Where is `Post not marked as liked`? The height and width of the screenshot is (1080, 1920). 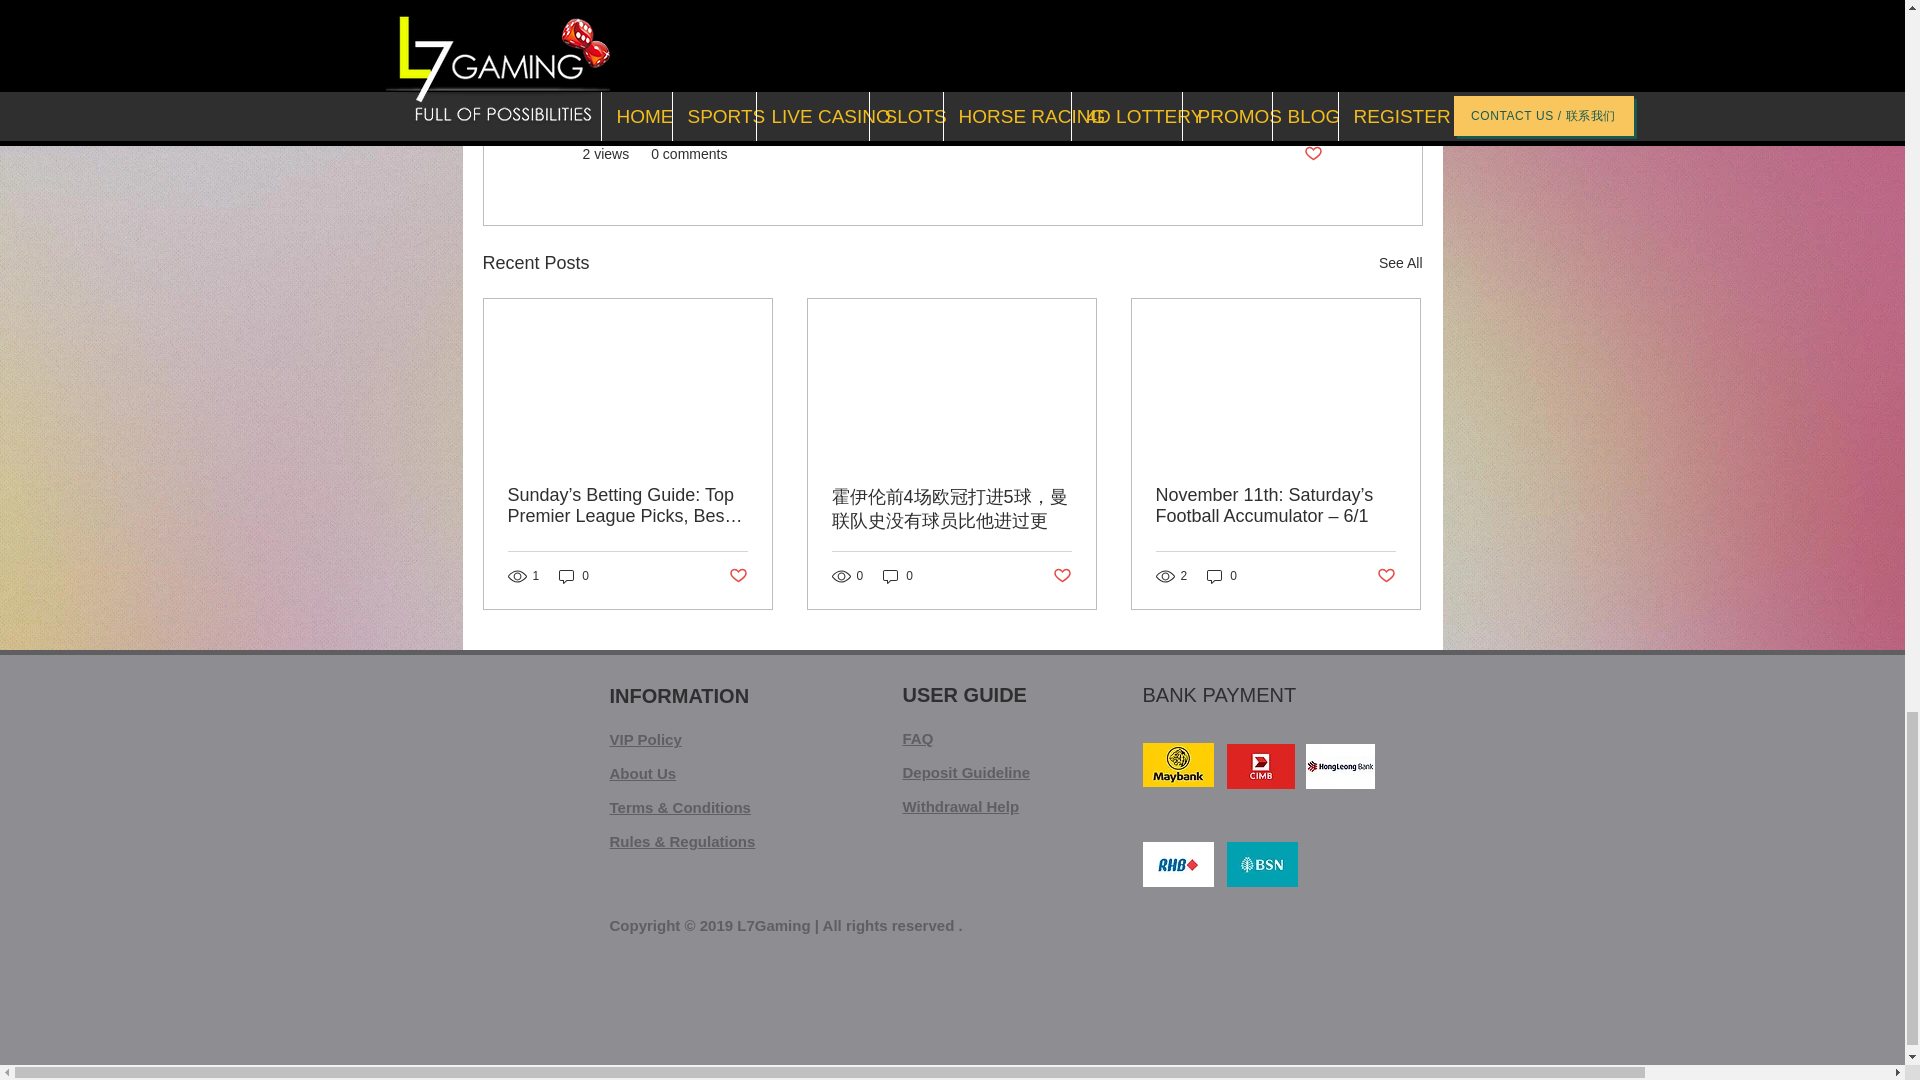
Post not marked as liked is located at coordinates (736, 576).